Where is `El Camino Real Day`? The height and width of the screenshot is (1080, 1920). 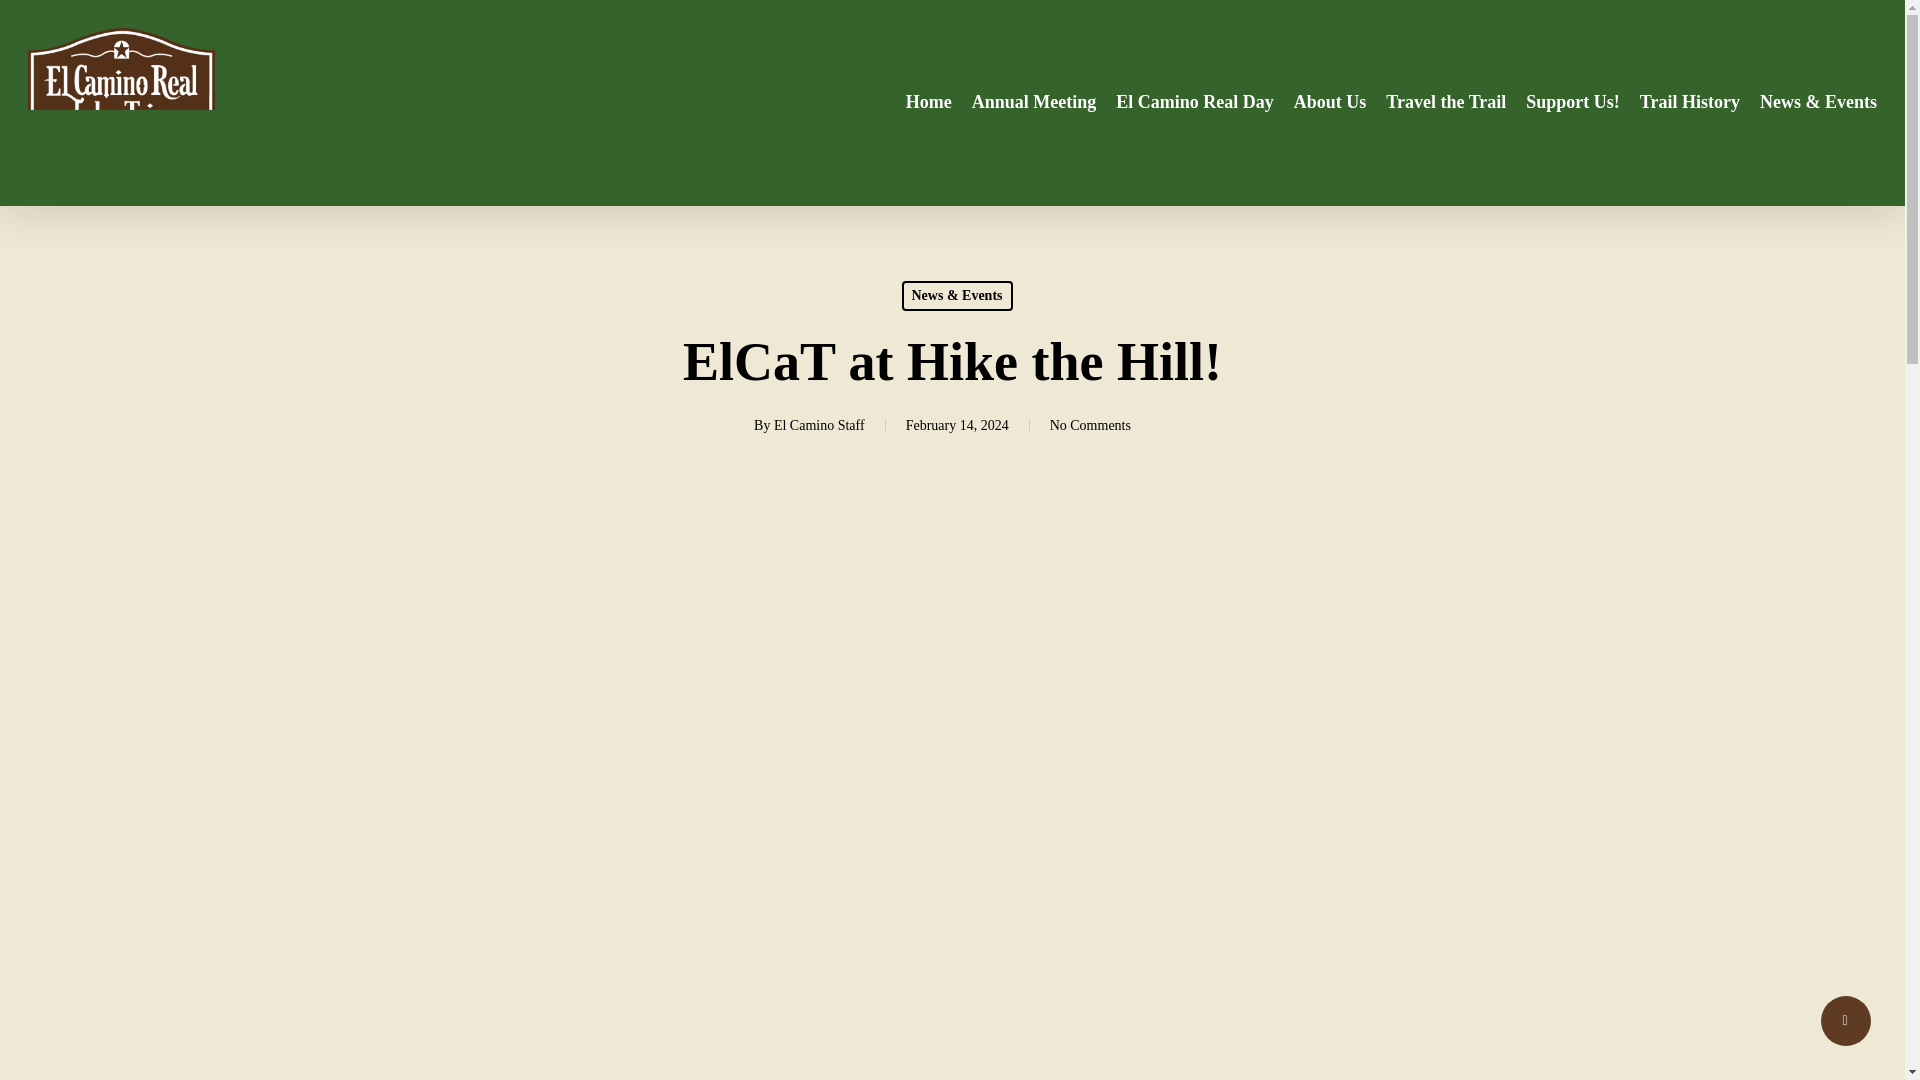
El Camino Real Day is located at coordinates (1194, 102).